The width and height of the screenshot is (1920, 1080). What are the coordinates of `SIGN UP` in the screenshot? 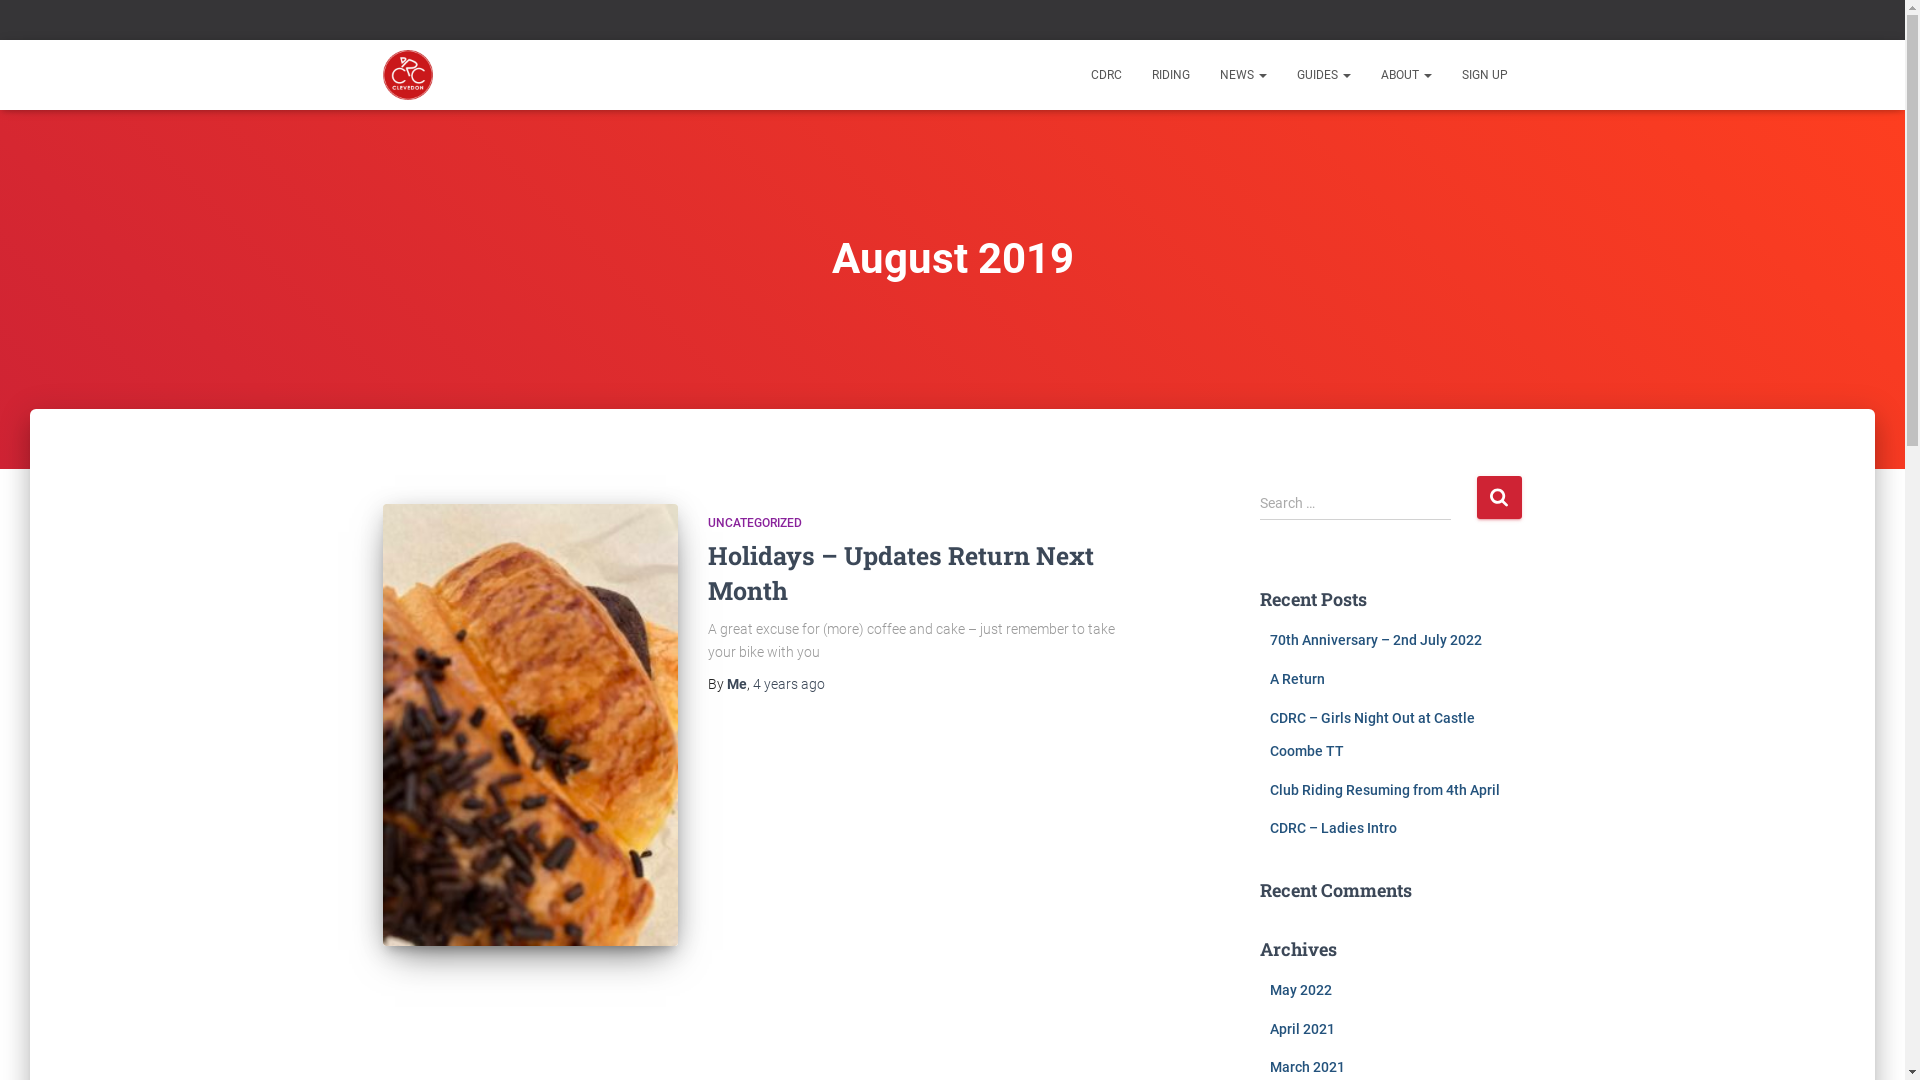 It's located at (1484, 75).